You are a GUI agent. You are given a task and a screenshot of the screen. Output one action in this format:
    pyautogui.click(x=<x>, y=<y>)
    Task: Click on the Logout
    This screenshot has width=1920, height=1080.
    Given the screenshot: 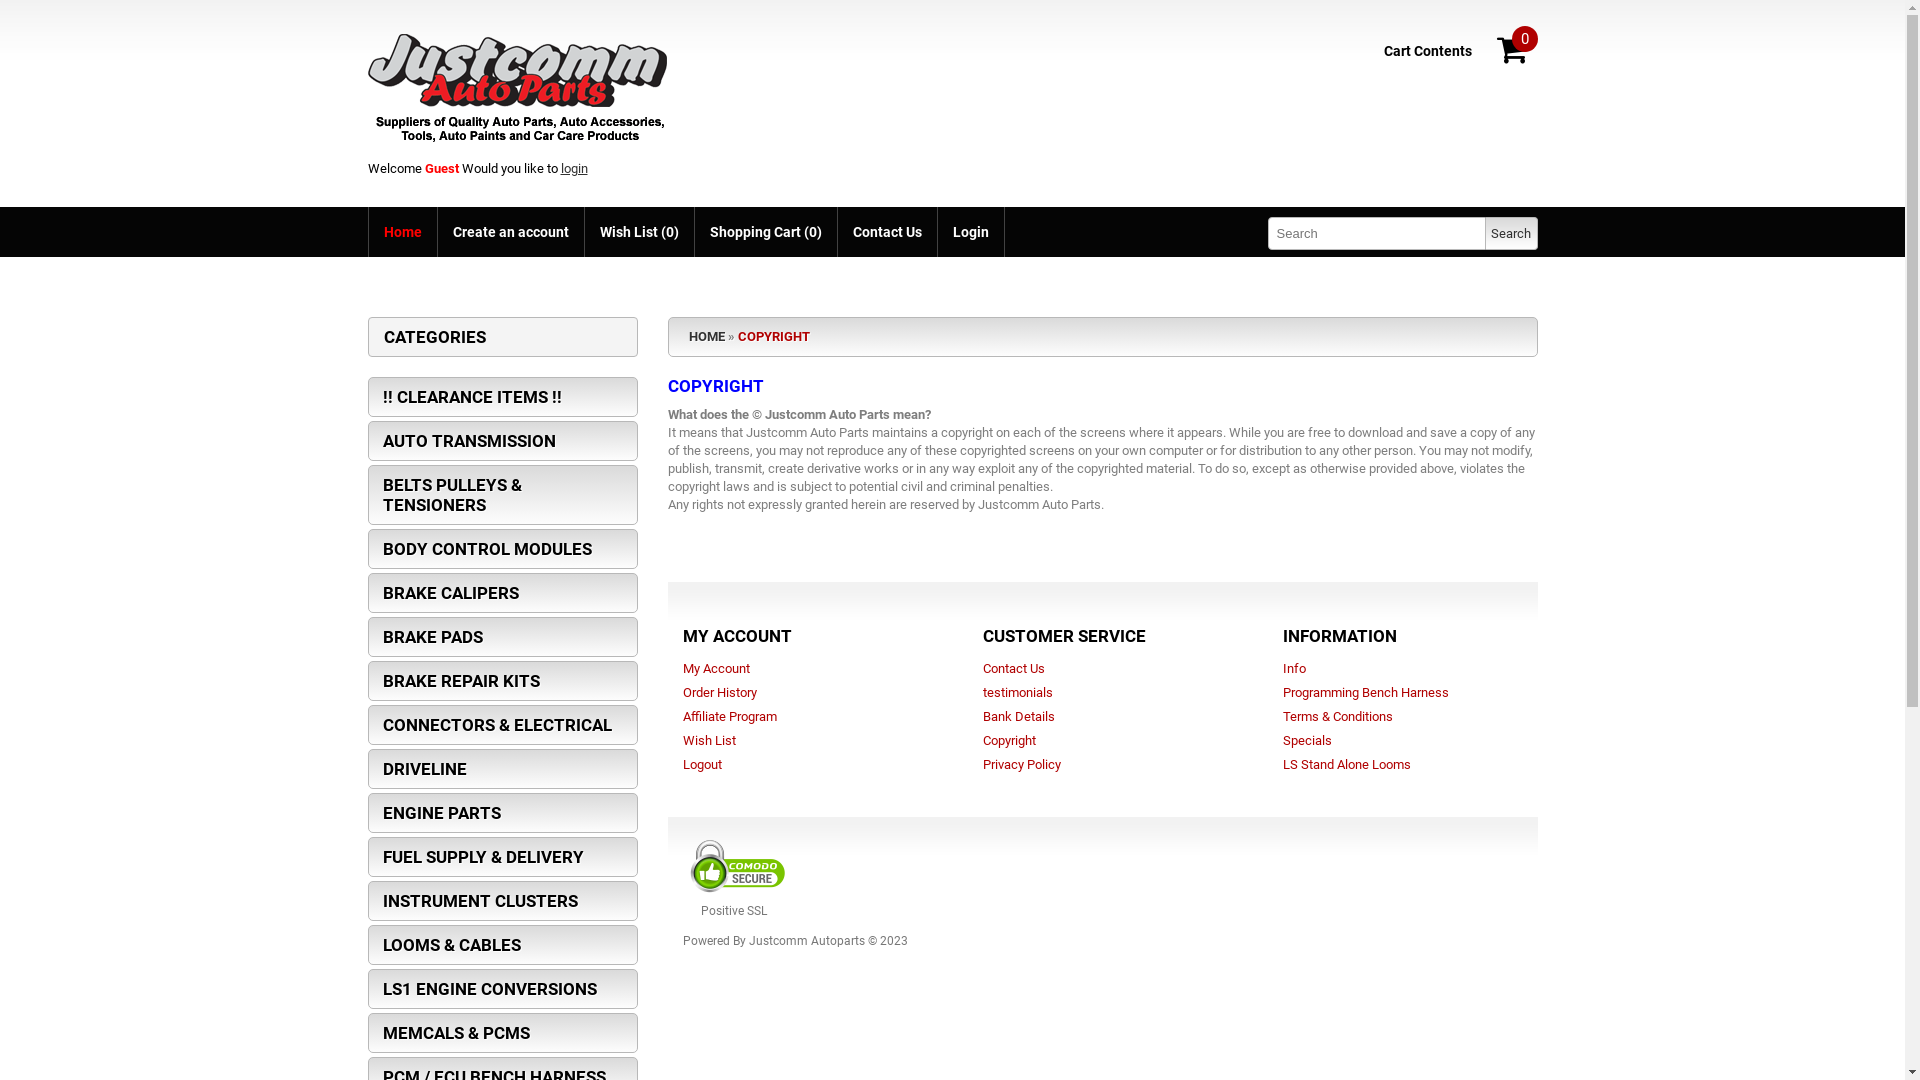 What is the action you would take?
    pyautogui.click(x=702, y=764)
    